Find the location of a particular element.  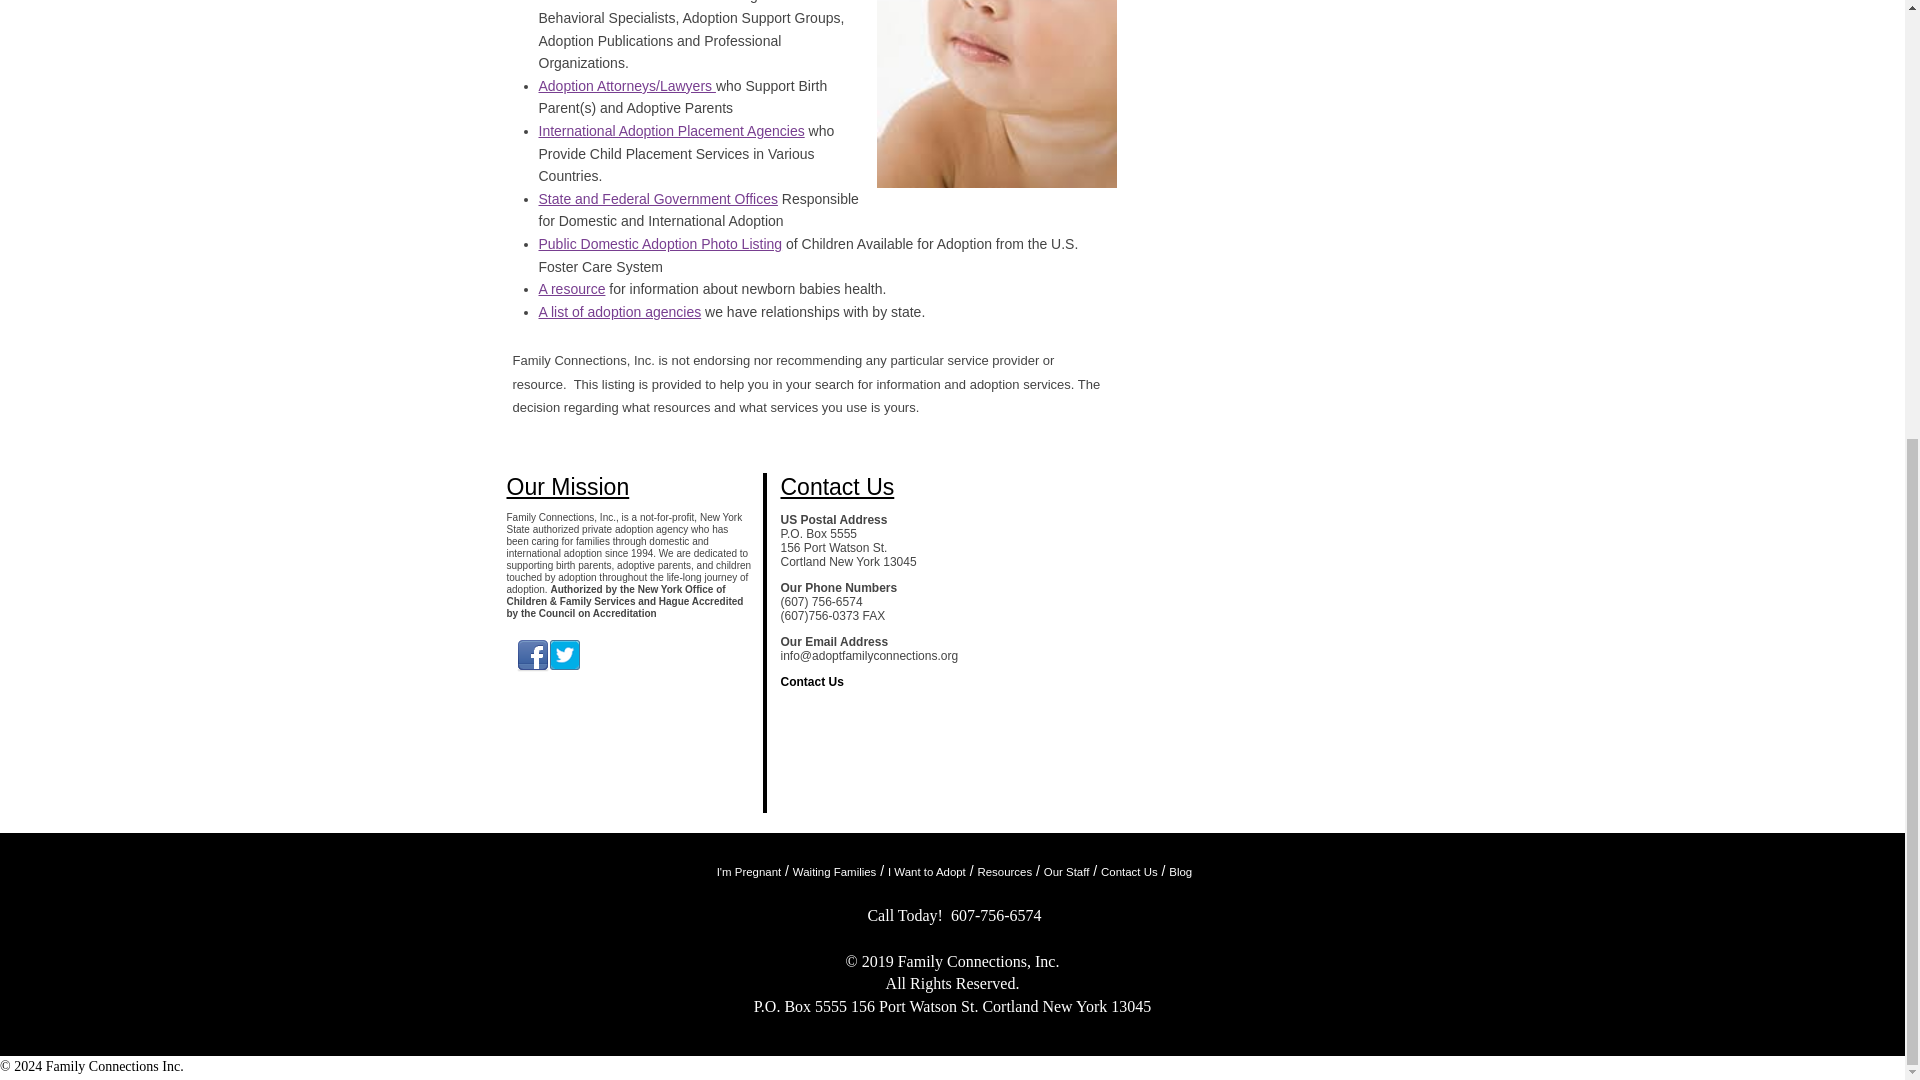

Follow us on Facebook is located at coordinates (532, 656).